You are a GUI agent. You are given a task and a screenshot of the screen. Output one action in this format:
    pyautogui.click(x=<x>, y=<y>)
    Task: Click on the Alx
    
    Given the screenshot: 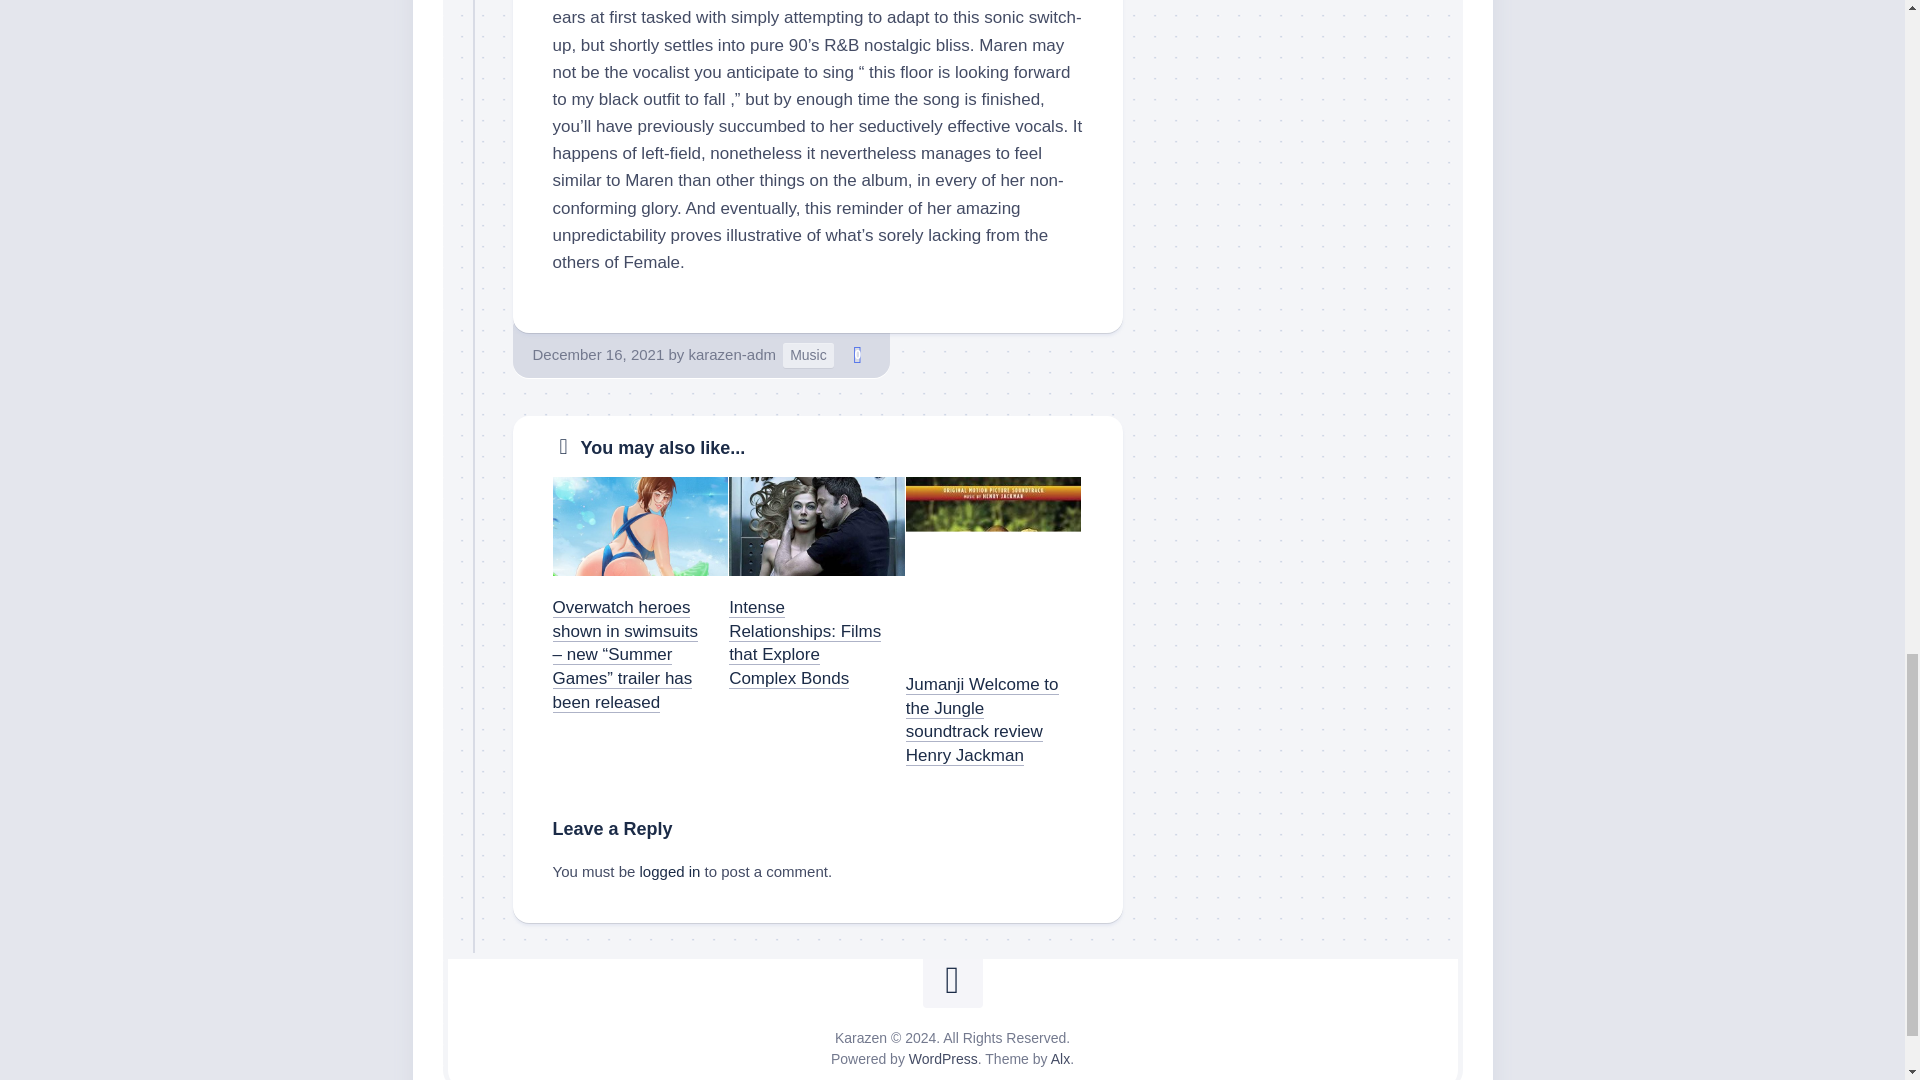 What is the action you would take?
    pyautogui.click(x=1060, y=1058)
    